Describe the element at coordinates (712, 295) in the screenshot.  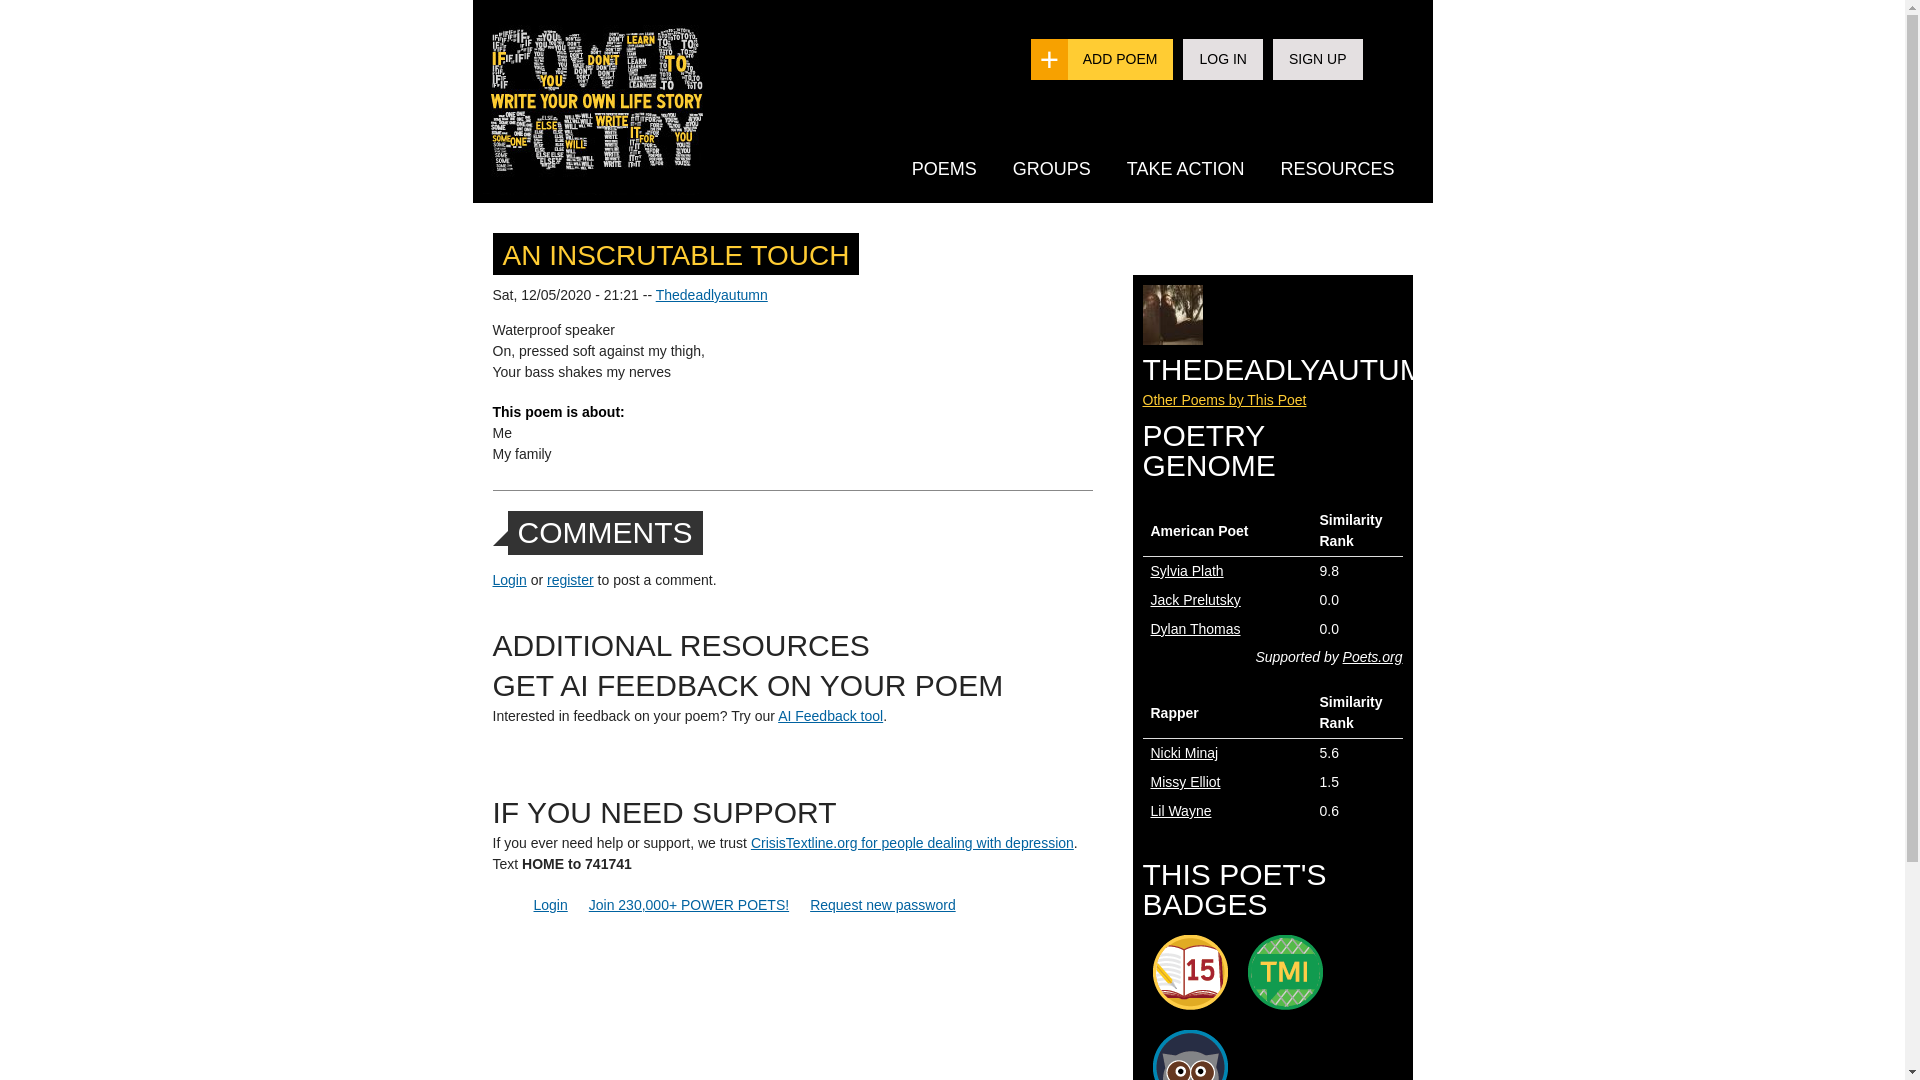
I see `Thedeadlyautumn` at that location.